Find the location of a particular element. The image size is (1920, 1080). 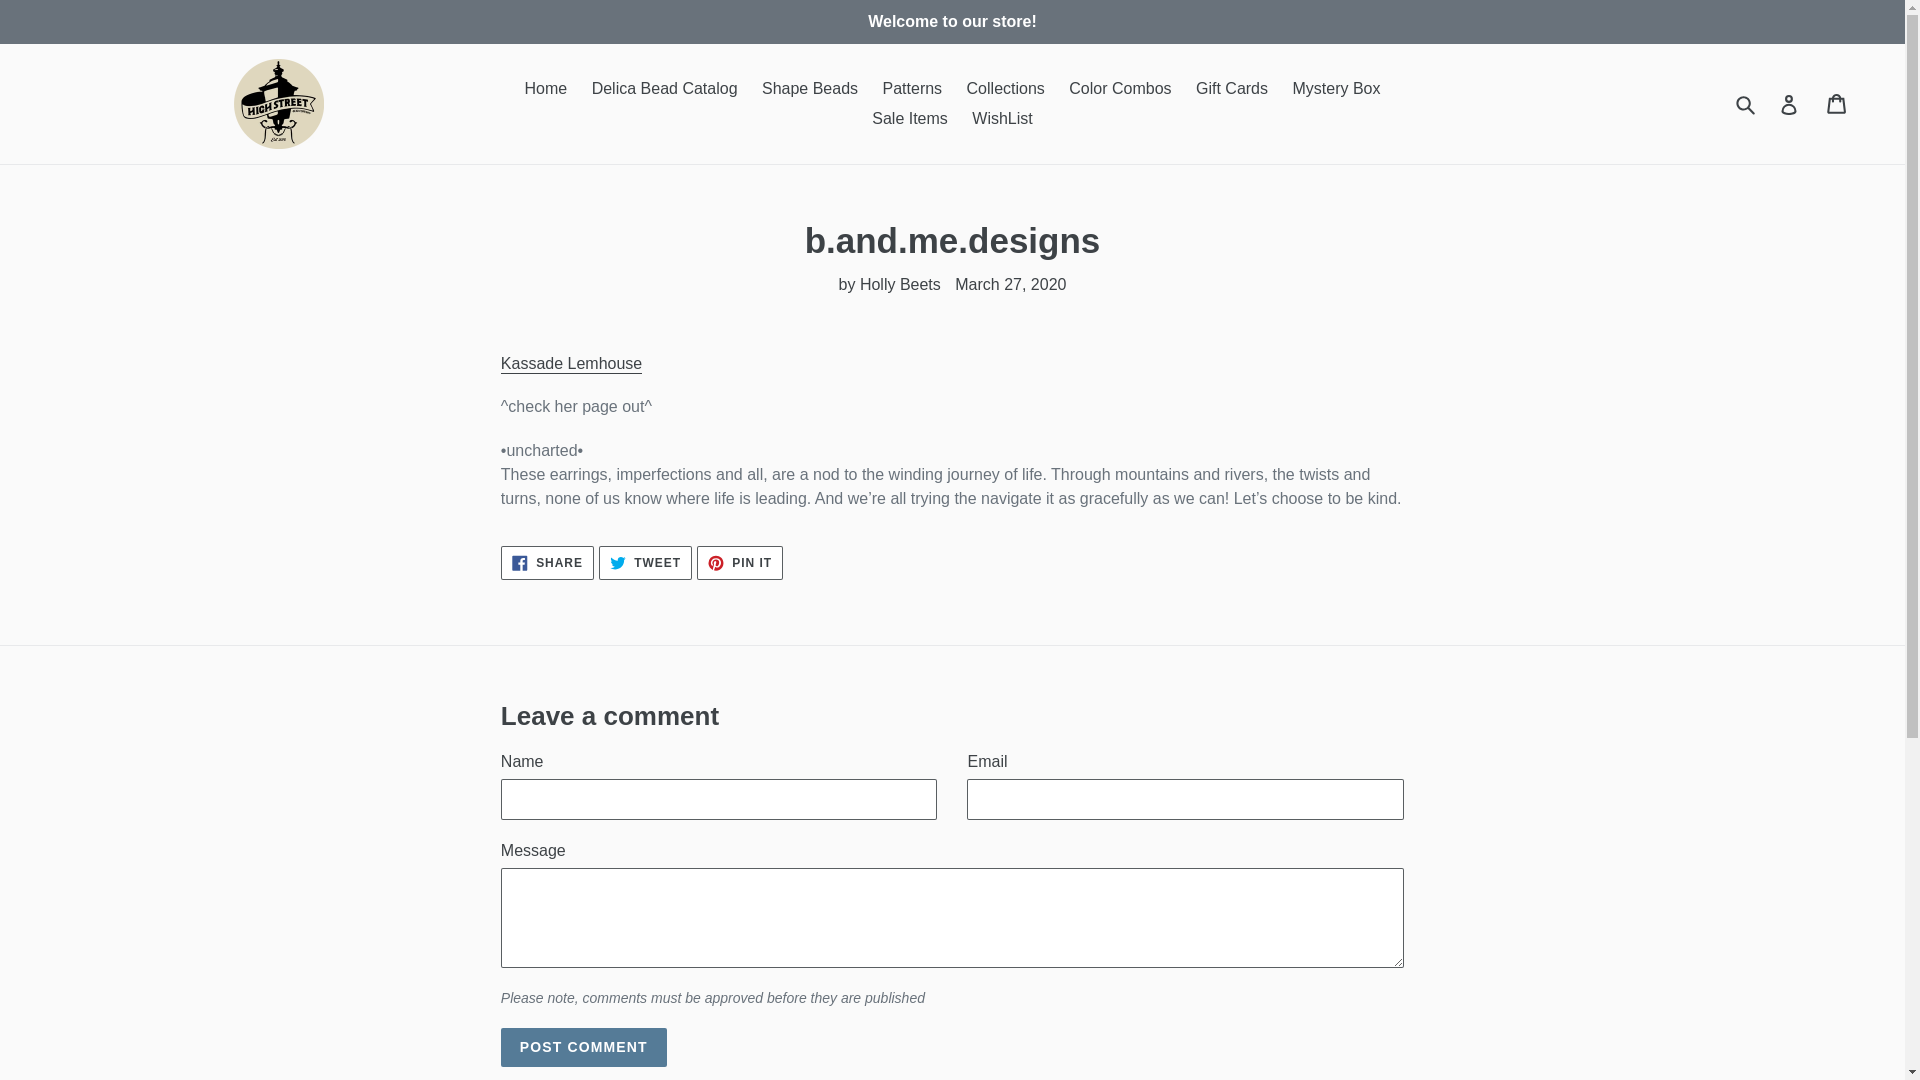

Delica Bead Catalog is located at coordinates (571, 364).